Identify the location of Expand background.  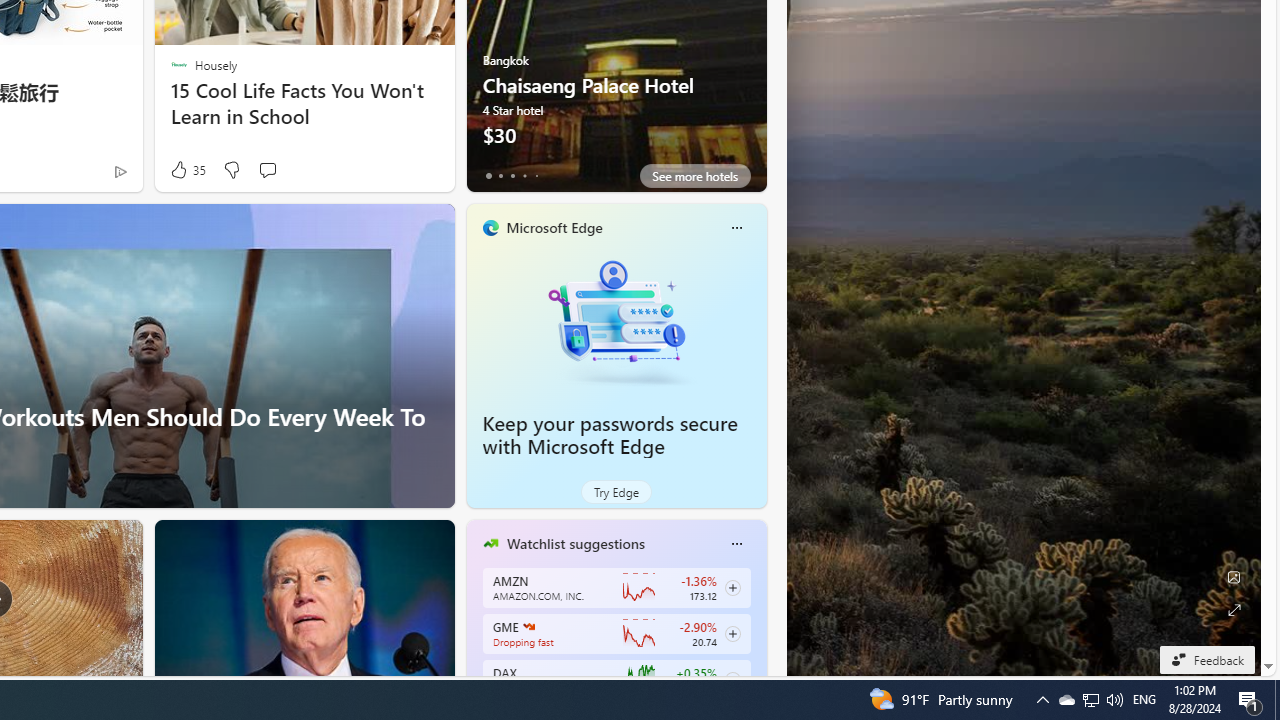
(1234, 610).